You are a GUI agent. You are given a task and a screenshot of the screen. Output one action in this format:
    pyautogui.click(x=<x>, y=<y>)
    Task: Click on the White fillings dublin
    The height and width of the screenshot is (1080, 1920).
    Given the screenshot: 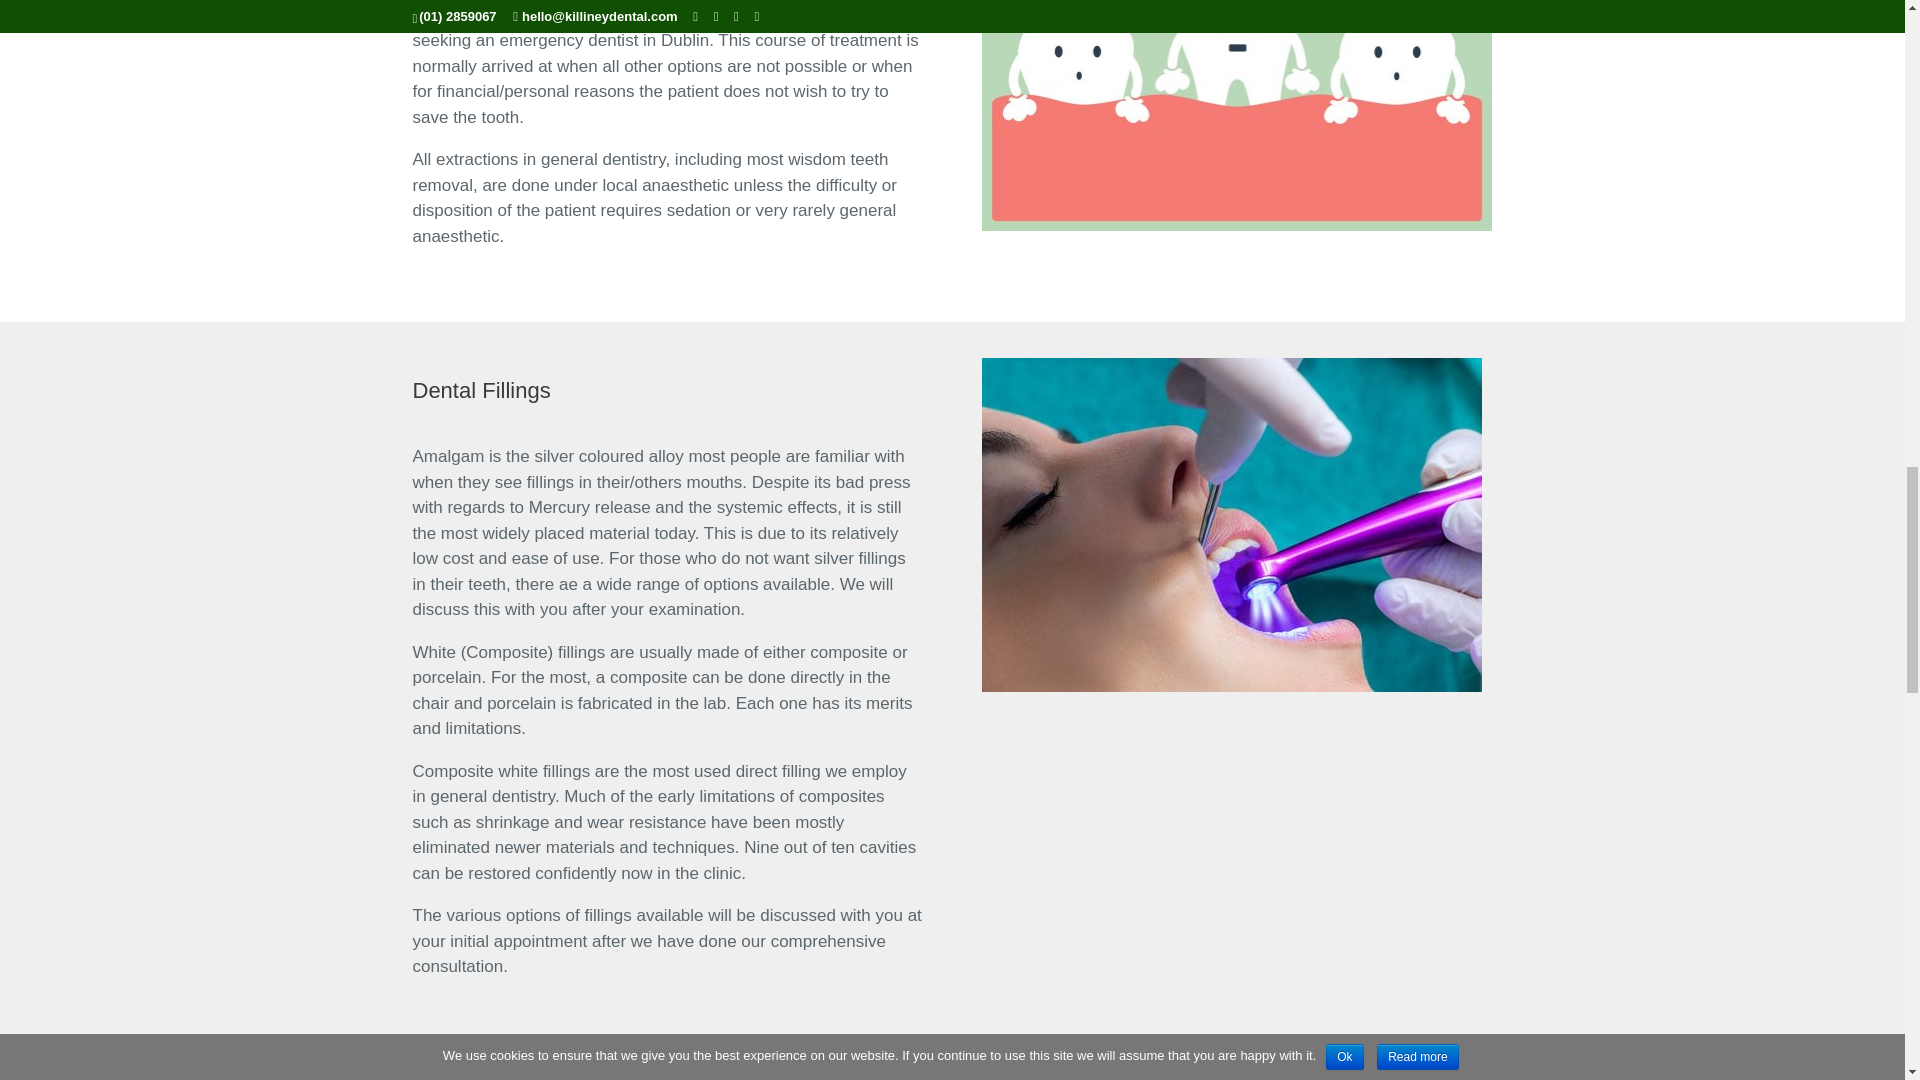 What is the action you would take?
    pyautogui.click(x=1232, y=524)
    